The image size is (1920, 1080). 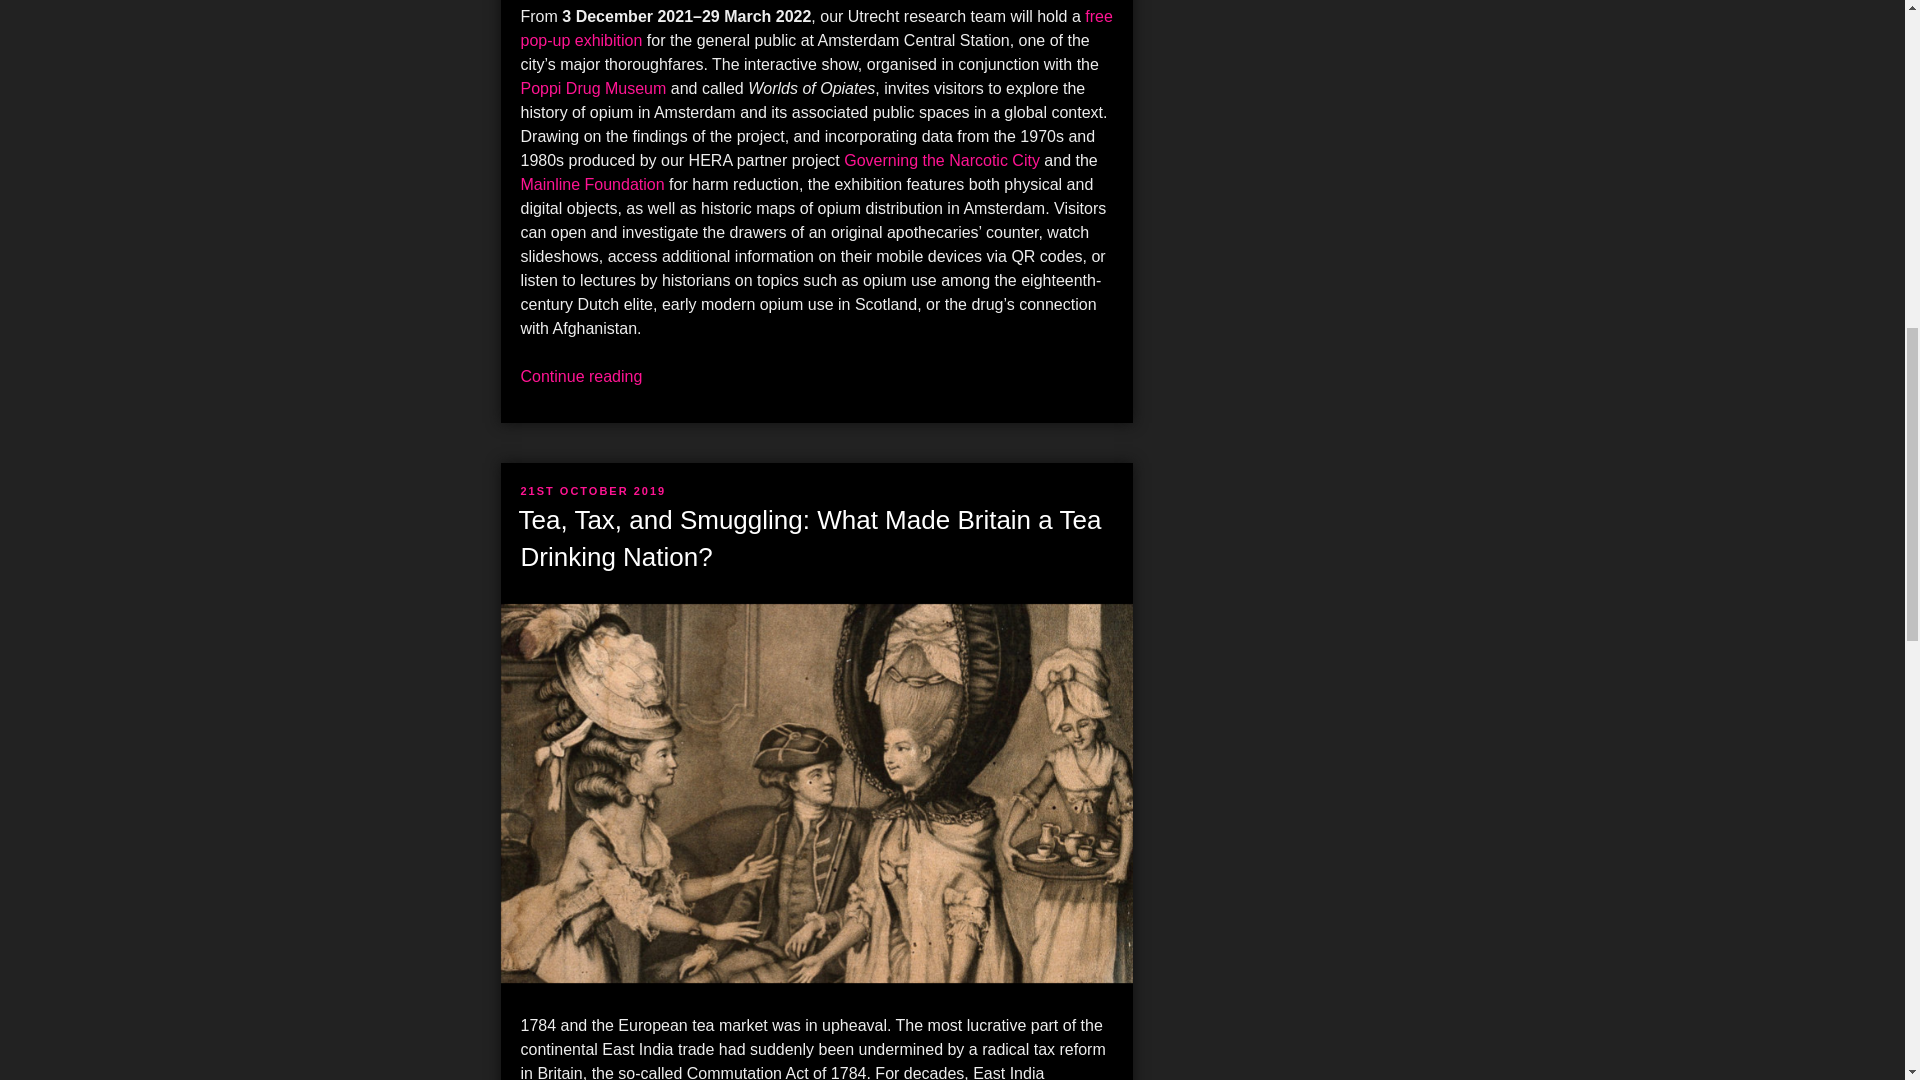 I want to click on Governing the Narcotic City, so click(x=942, y=160).